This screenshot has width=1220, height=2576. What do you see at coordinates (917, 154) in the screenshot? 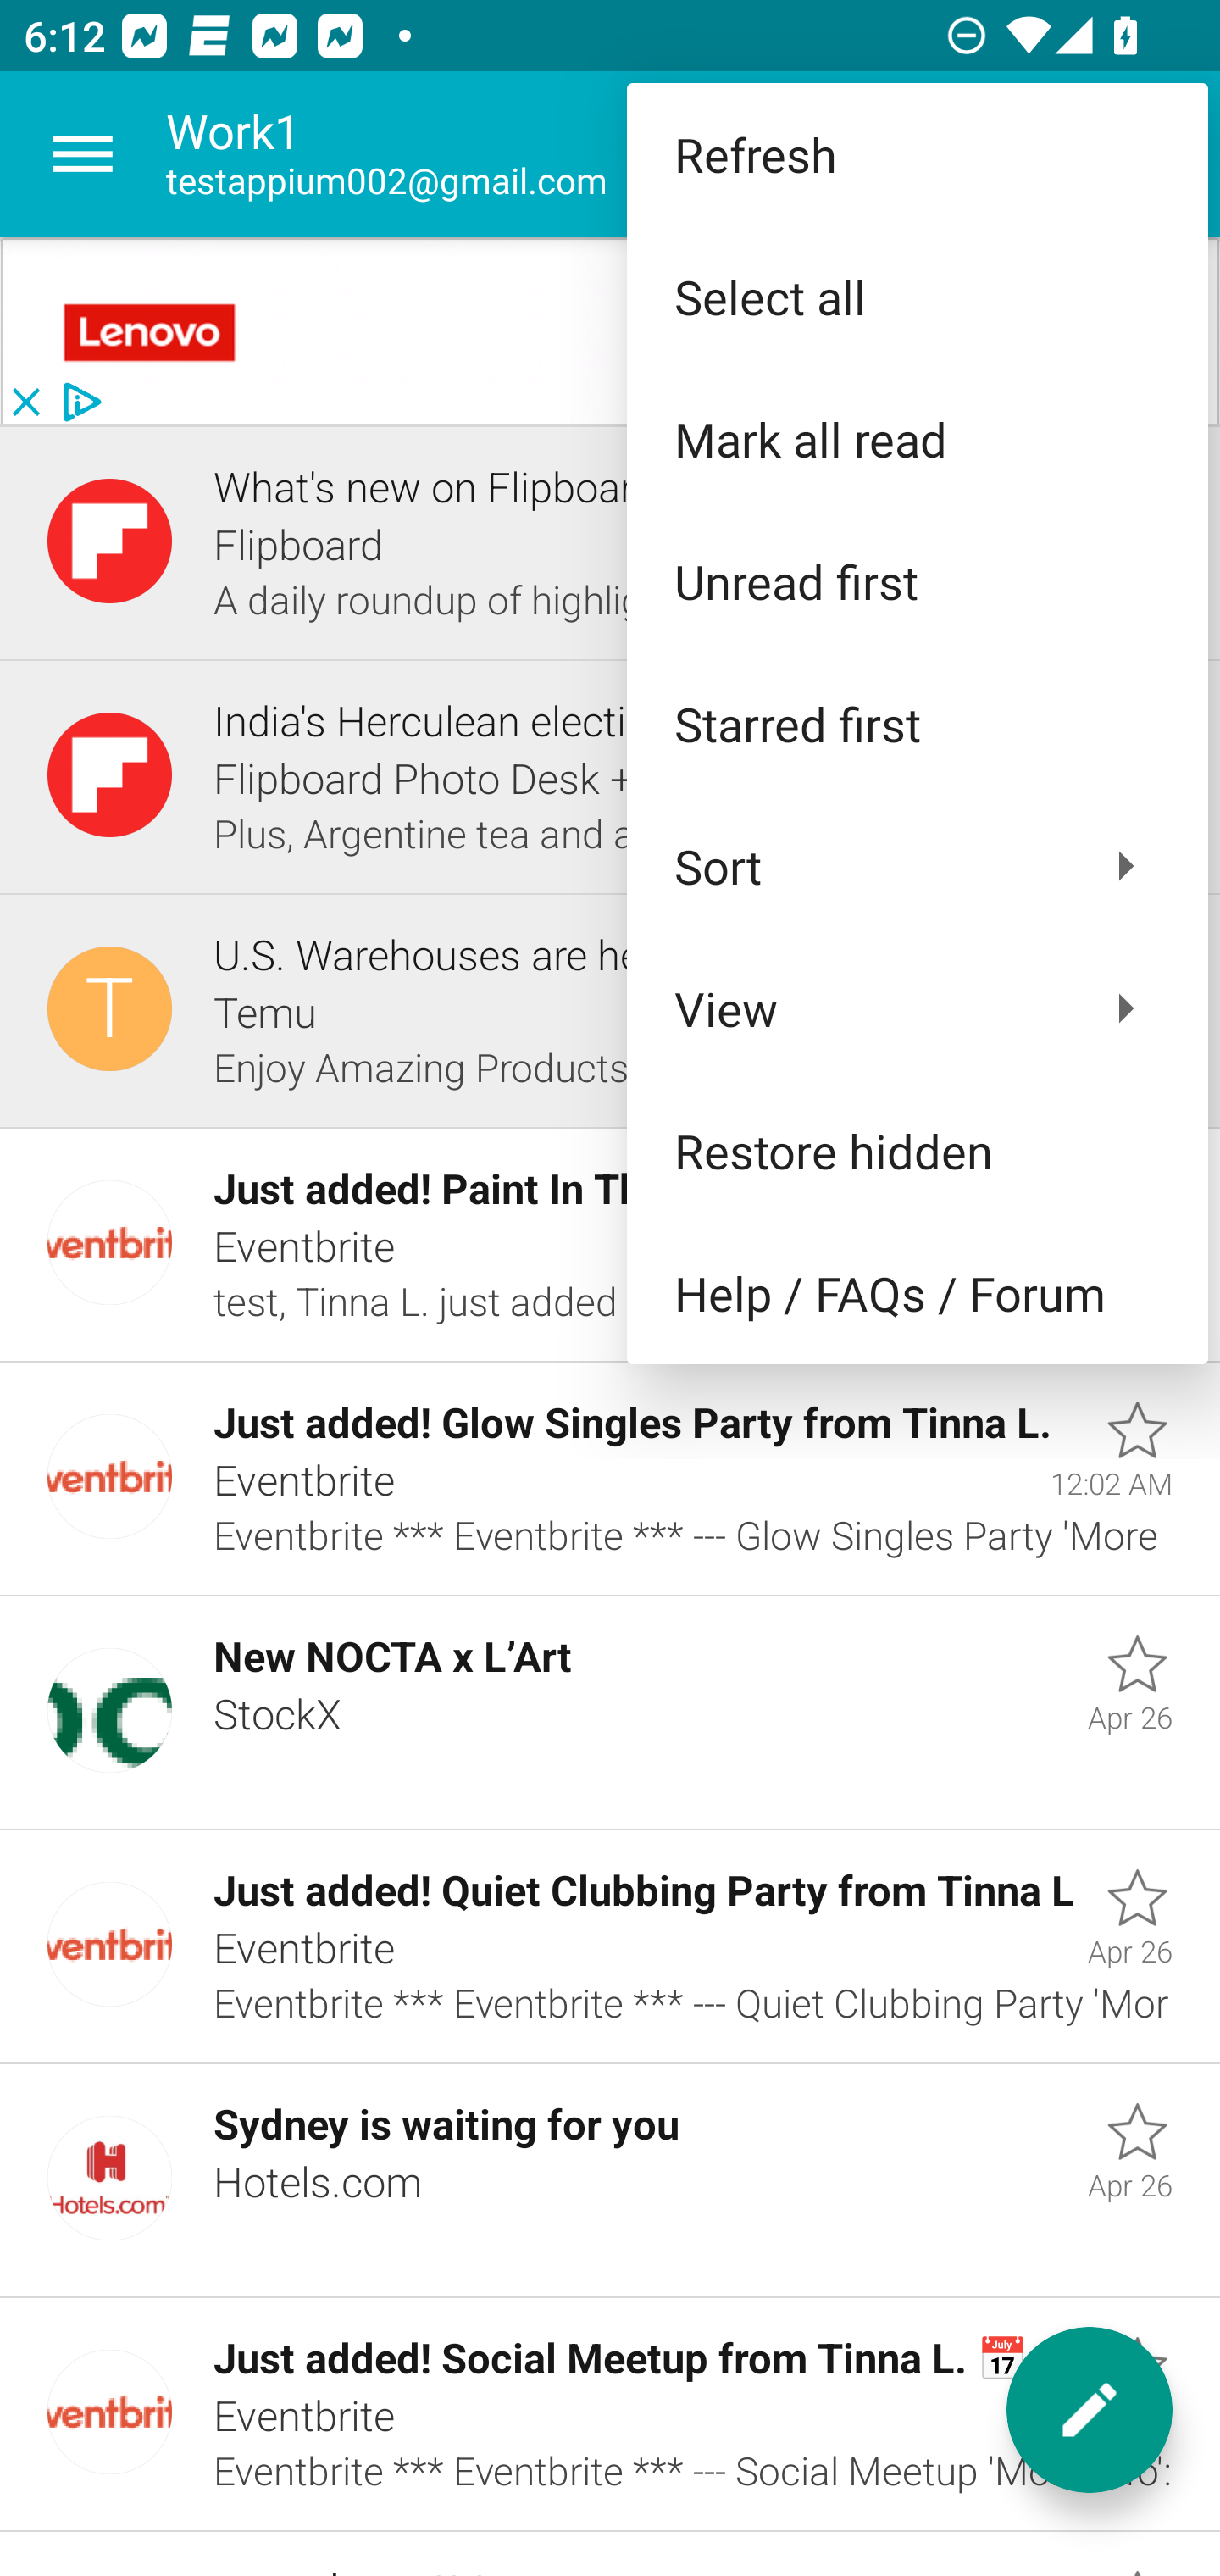
I see `Refresh` at bounding box center [917, 154].